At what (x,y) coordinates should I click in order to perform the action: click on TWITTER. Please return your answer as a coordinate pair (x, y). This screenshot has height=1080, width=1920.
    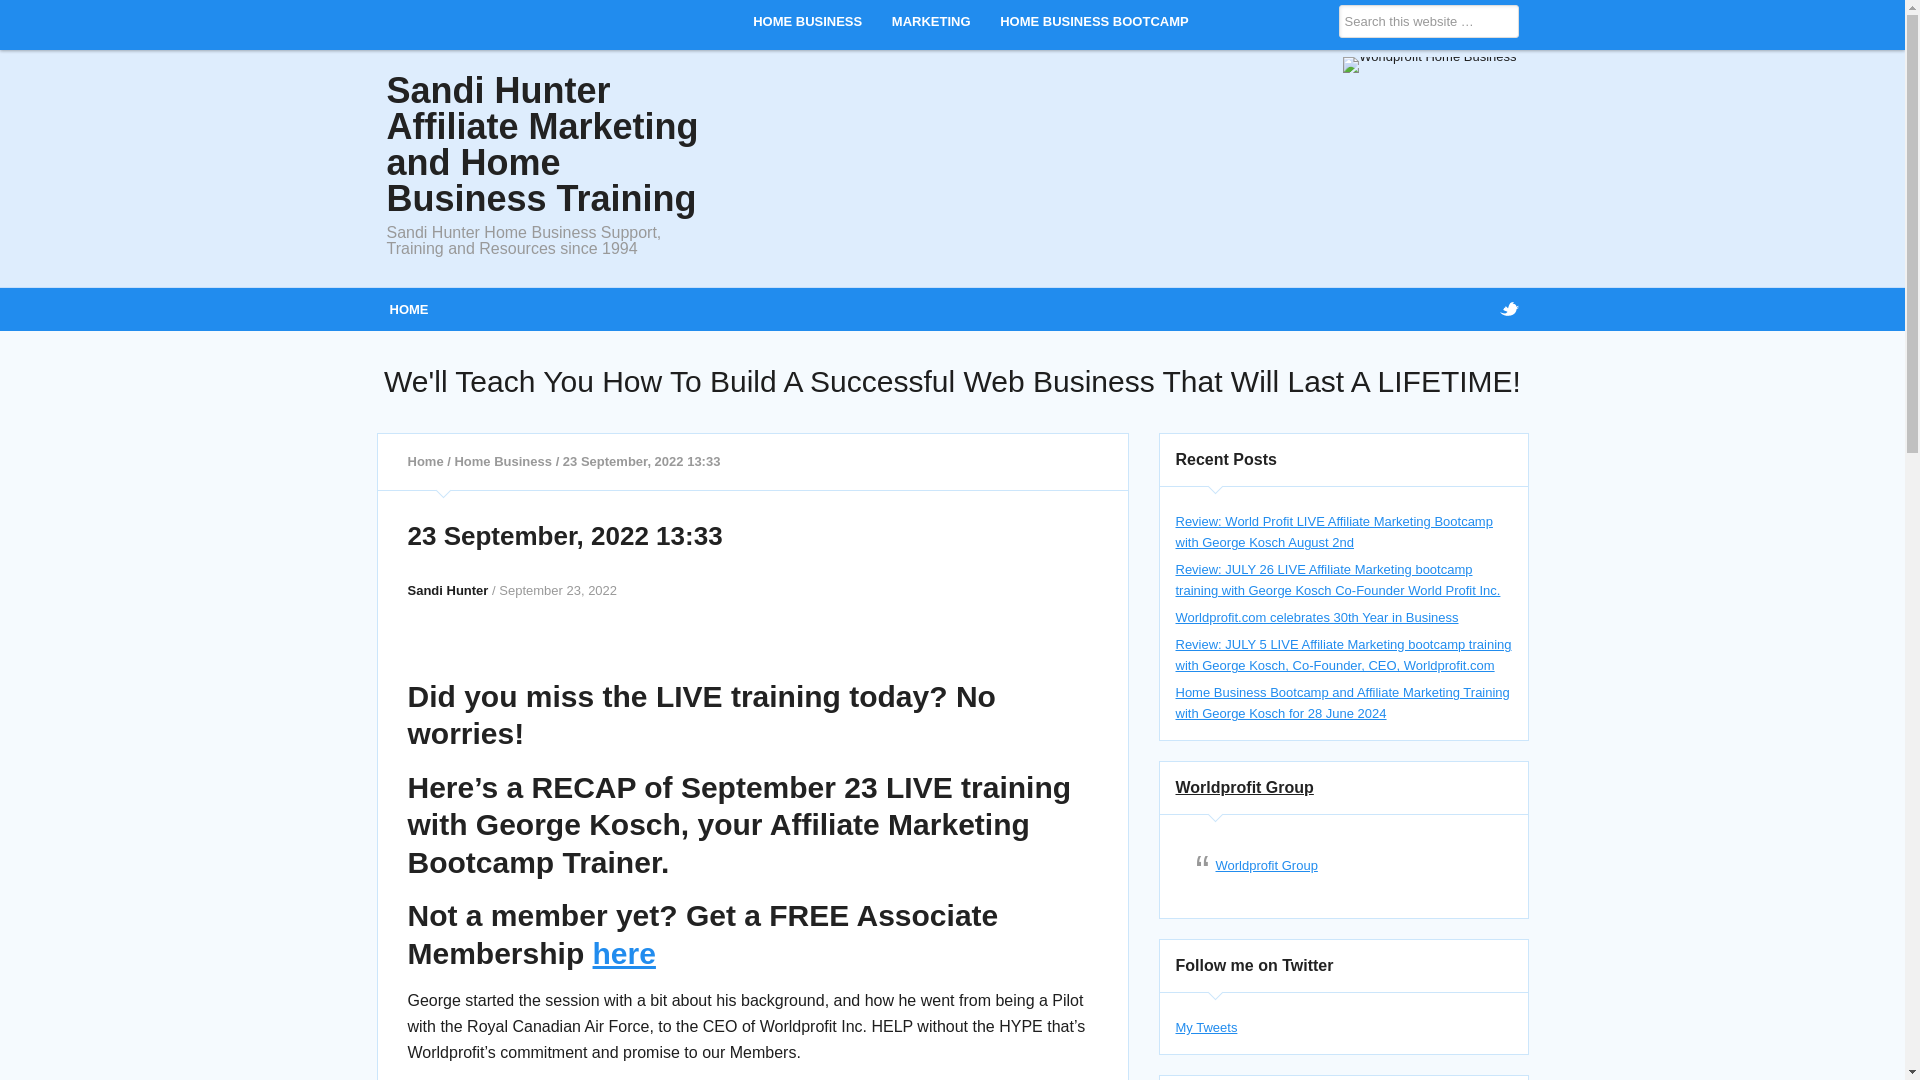
    Looking at the image, I should click on (1508, 308).